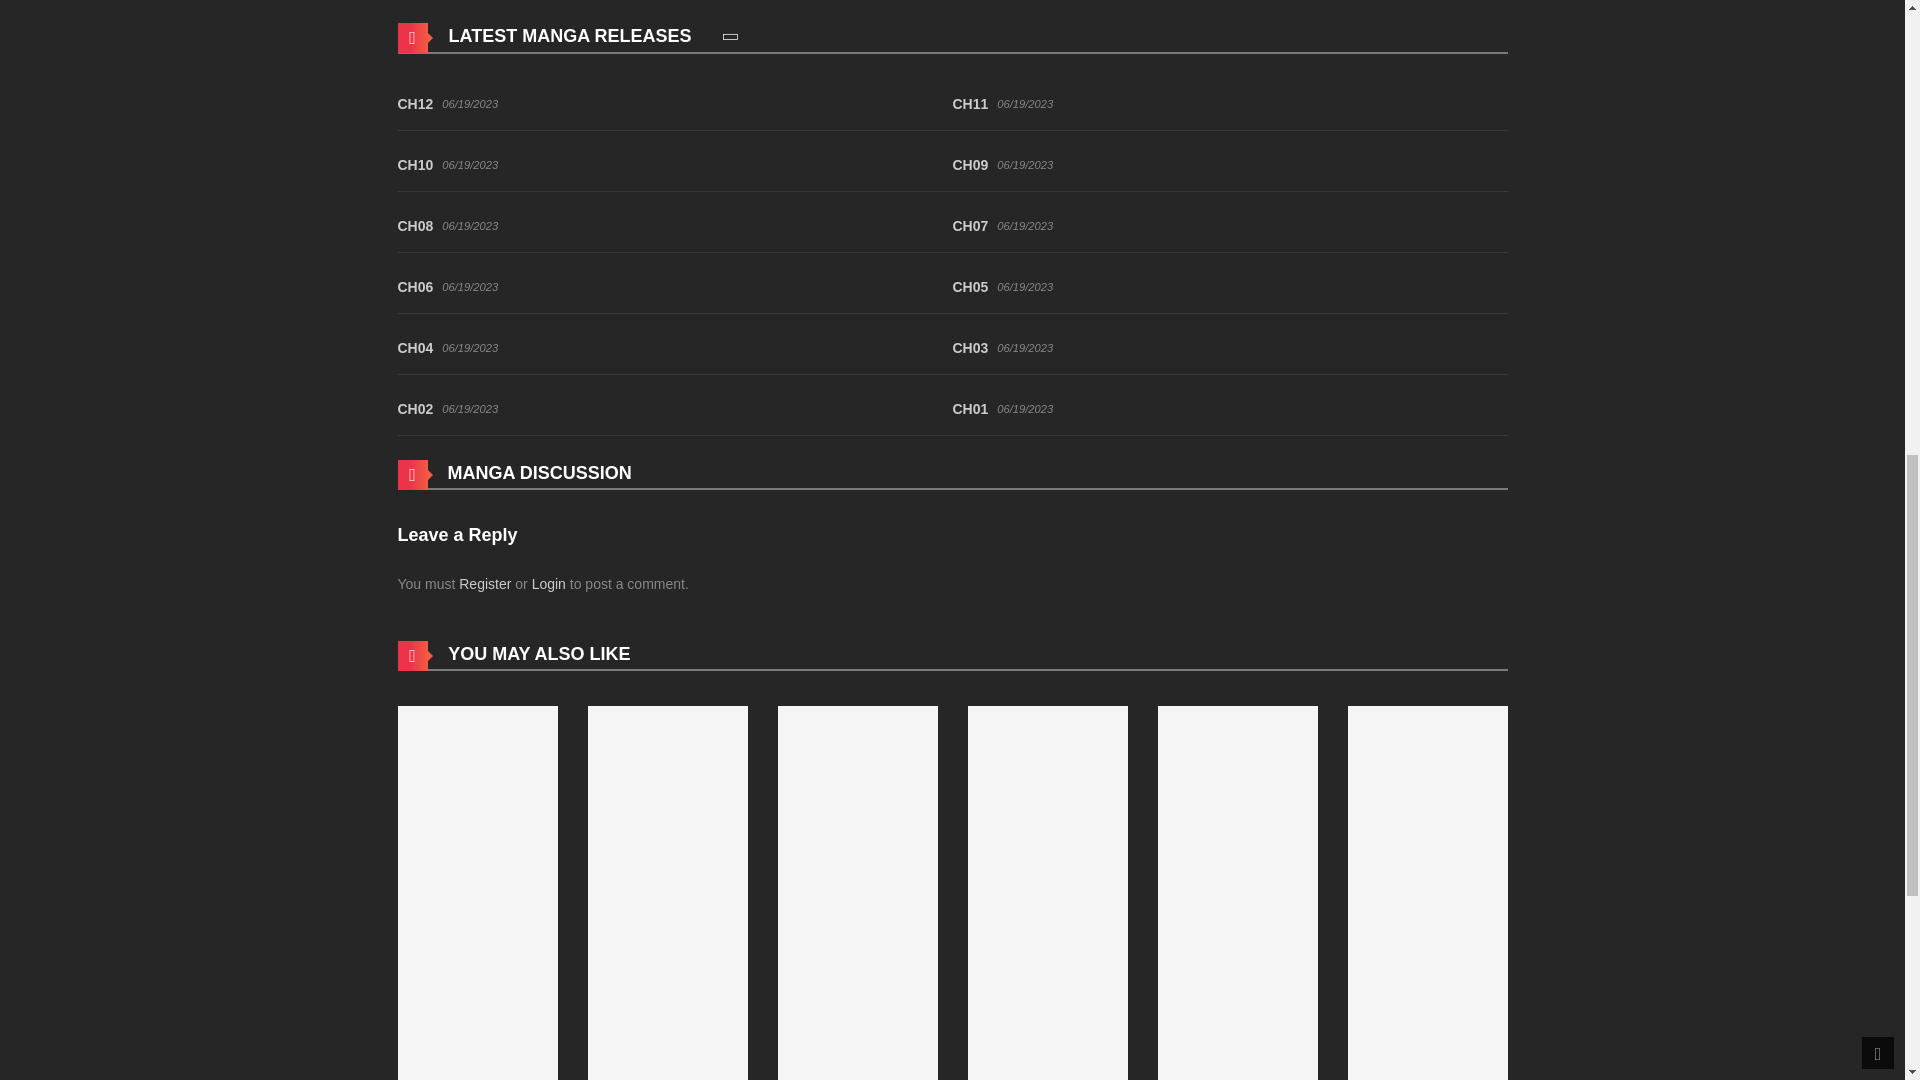  I want to click on One Point, so click(1237, 943).